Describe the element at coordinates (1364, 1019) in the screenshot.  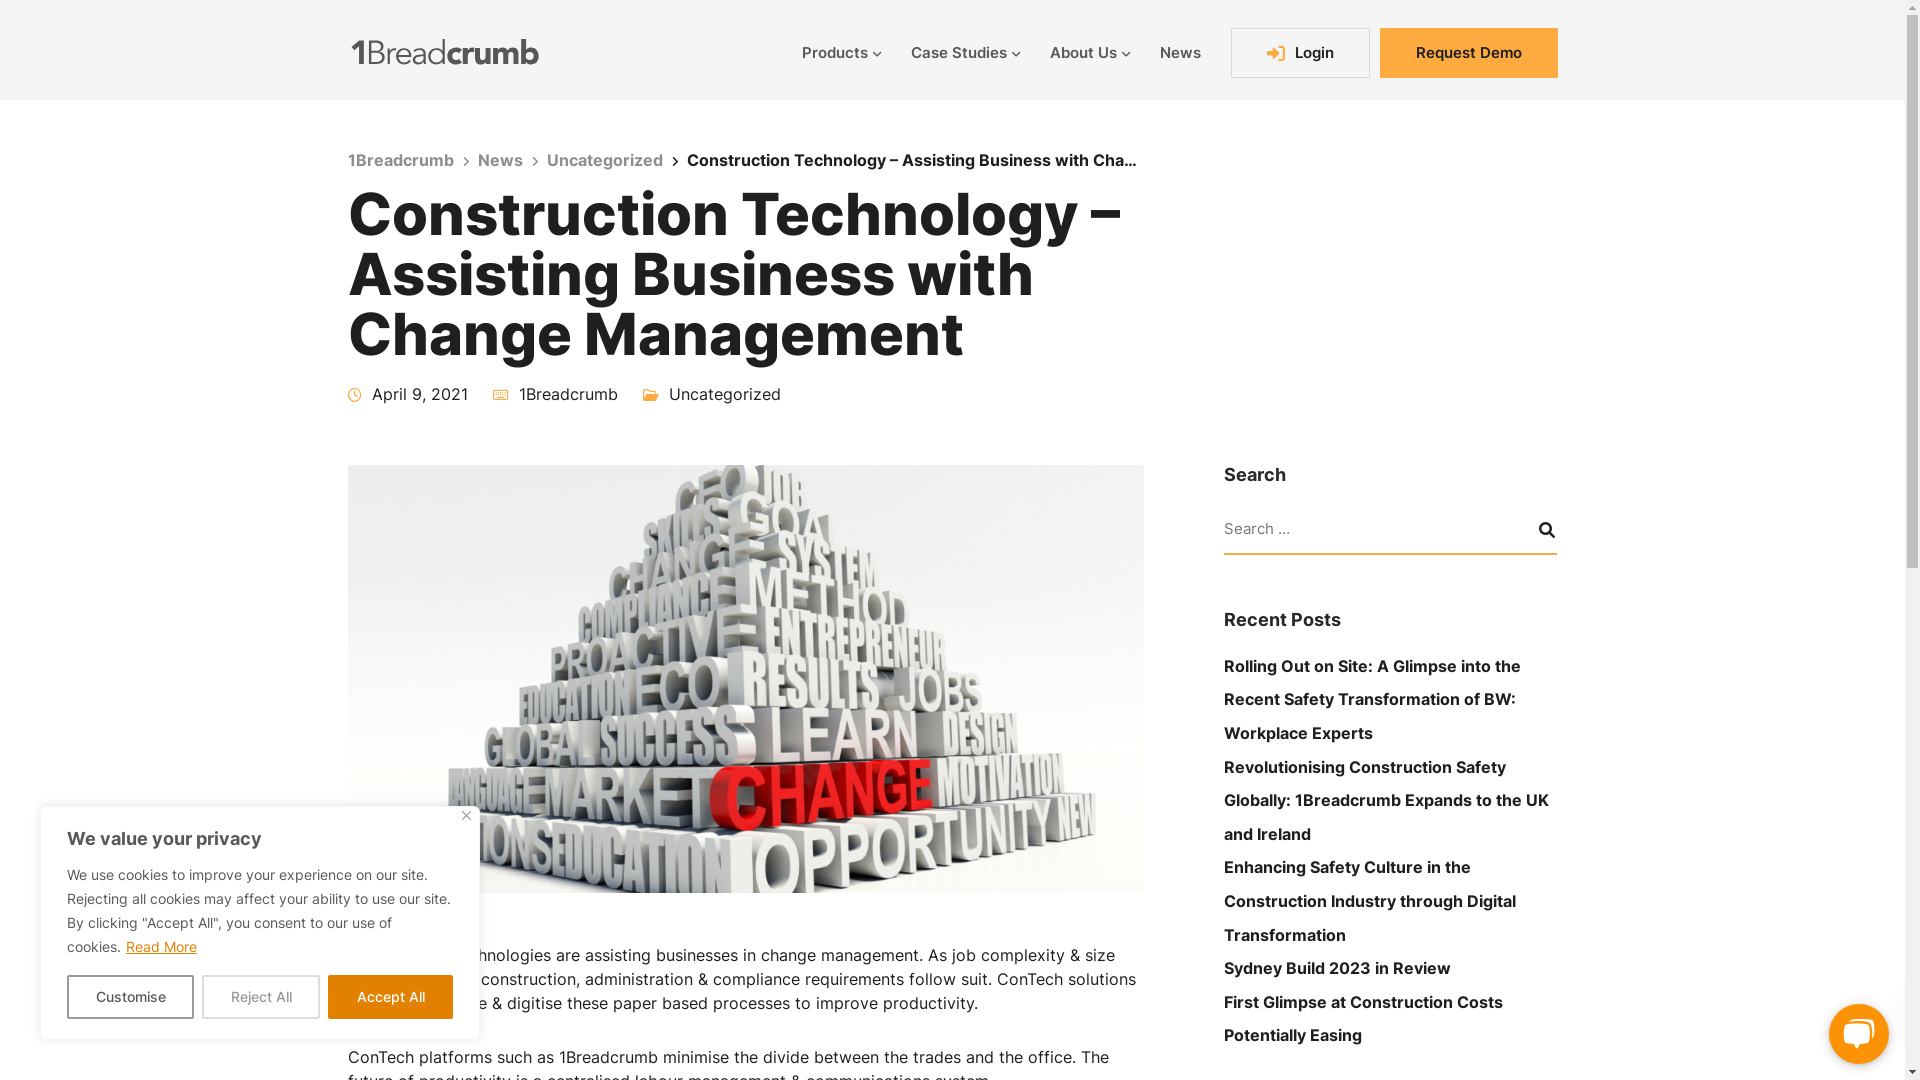
I see `First Glimpse at Construction Costs Potentially Easing` at that location.